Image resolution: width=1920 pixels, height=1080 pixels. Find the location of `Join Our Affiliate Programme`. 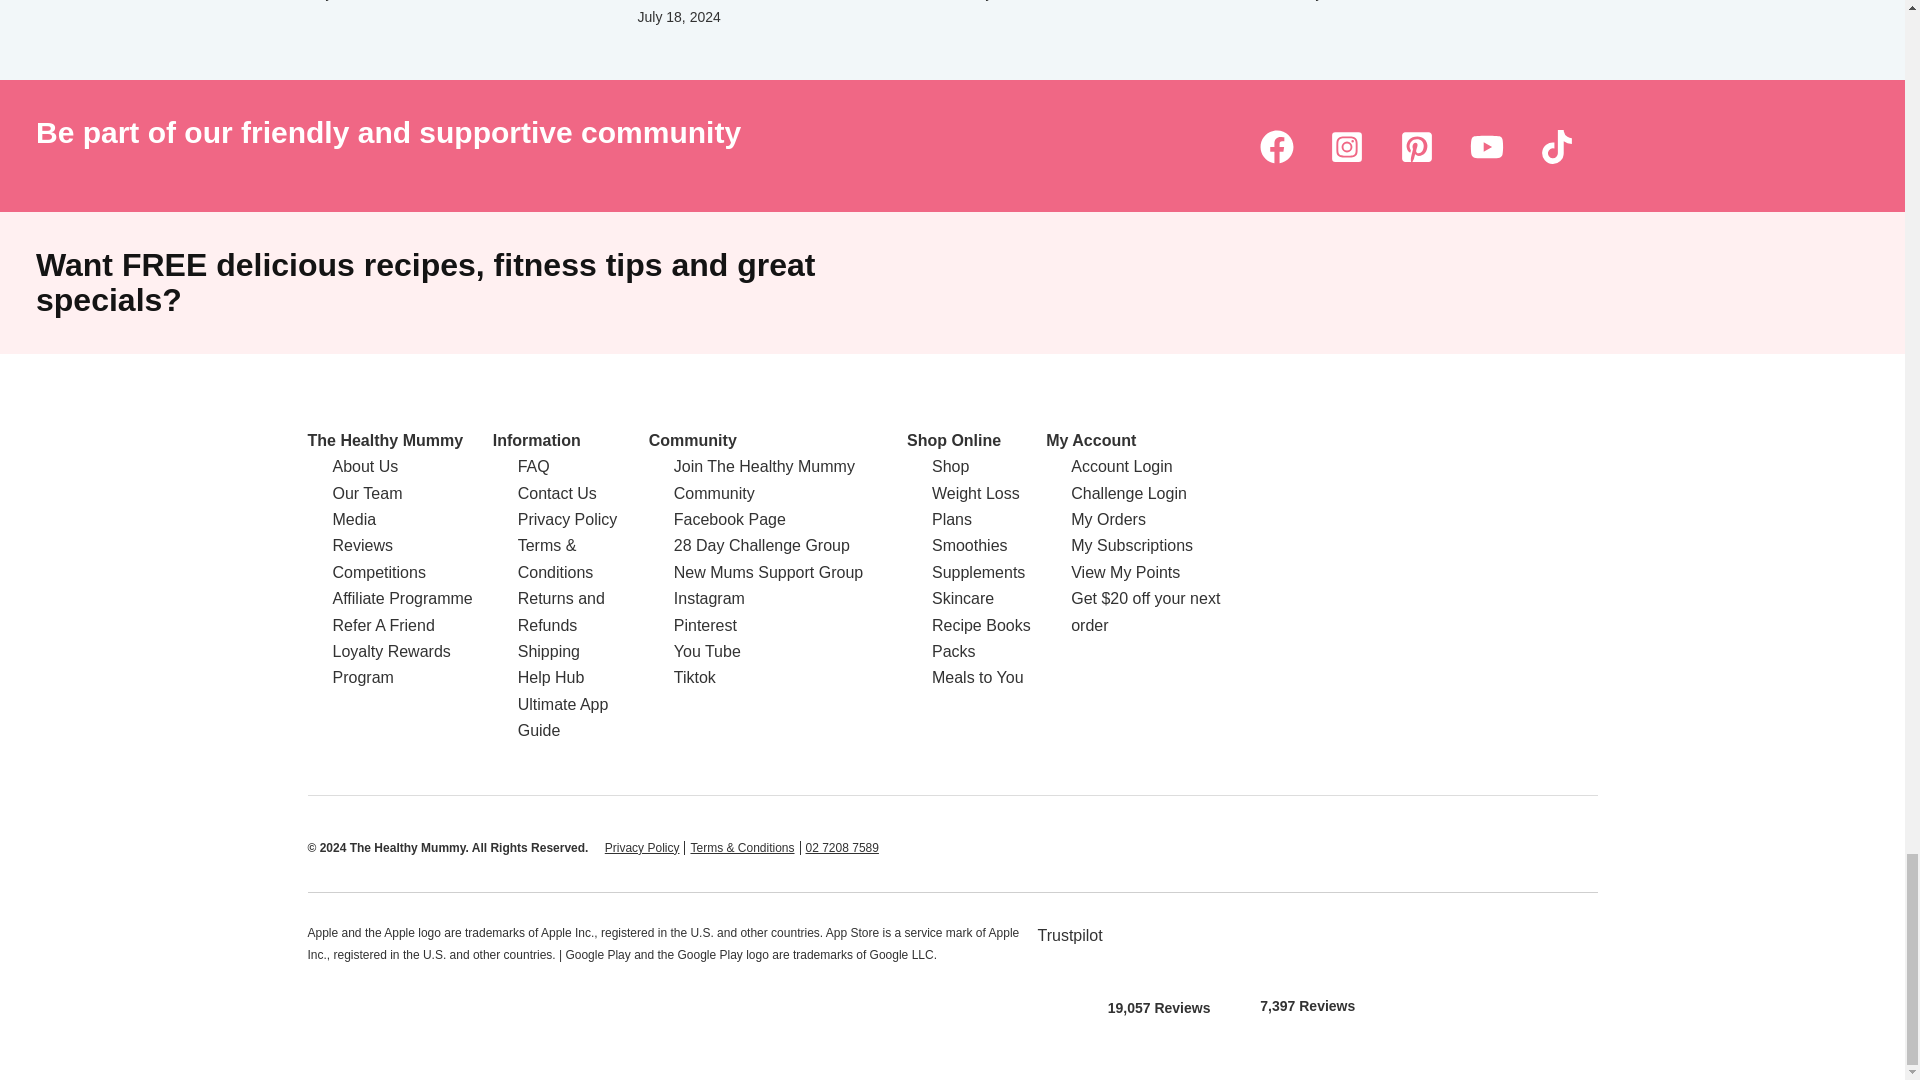

Join Our Affiliate Programme is located at coordinates (402, 598).